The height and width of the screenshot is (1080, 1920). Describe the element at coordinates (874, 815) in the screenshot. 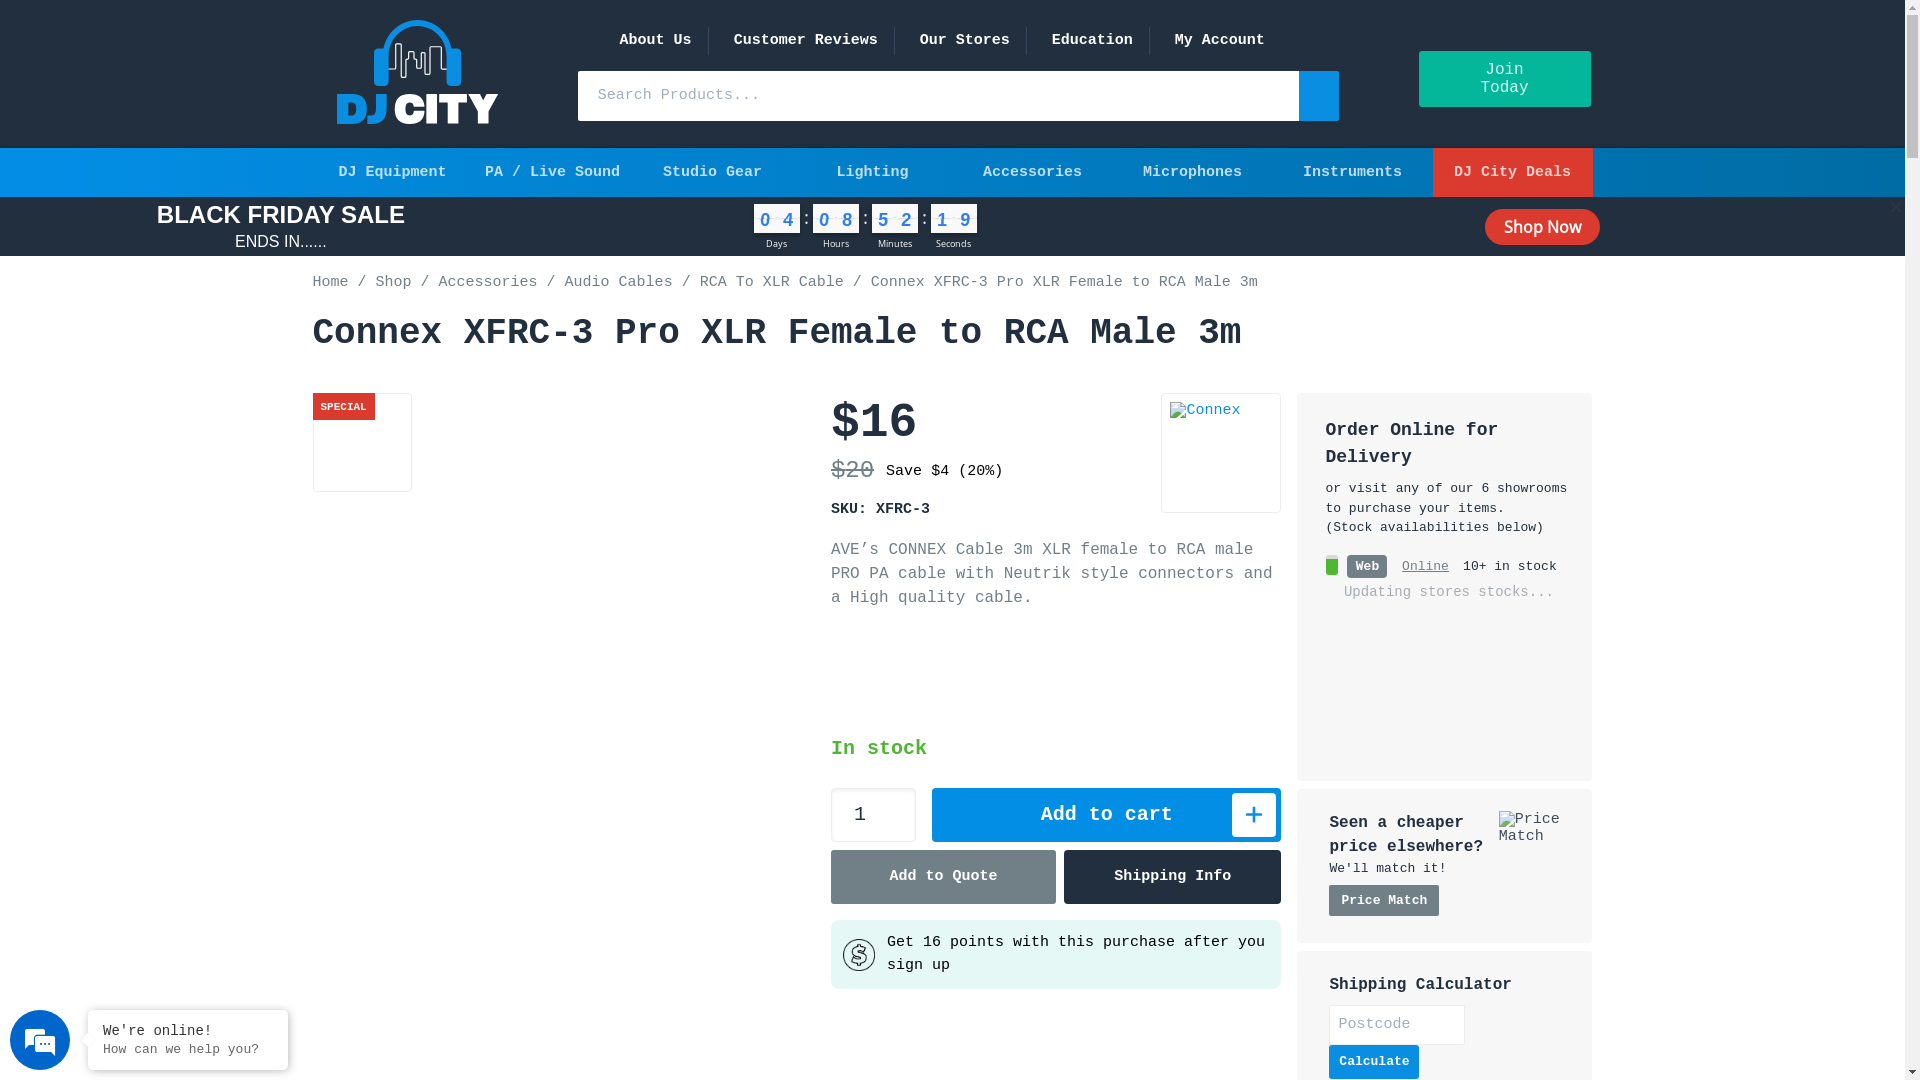

I see `Qty` at that location.